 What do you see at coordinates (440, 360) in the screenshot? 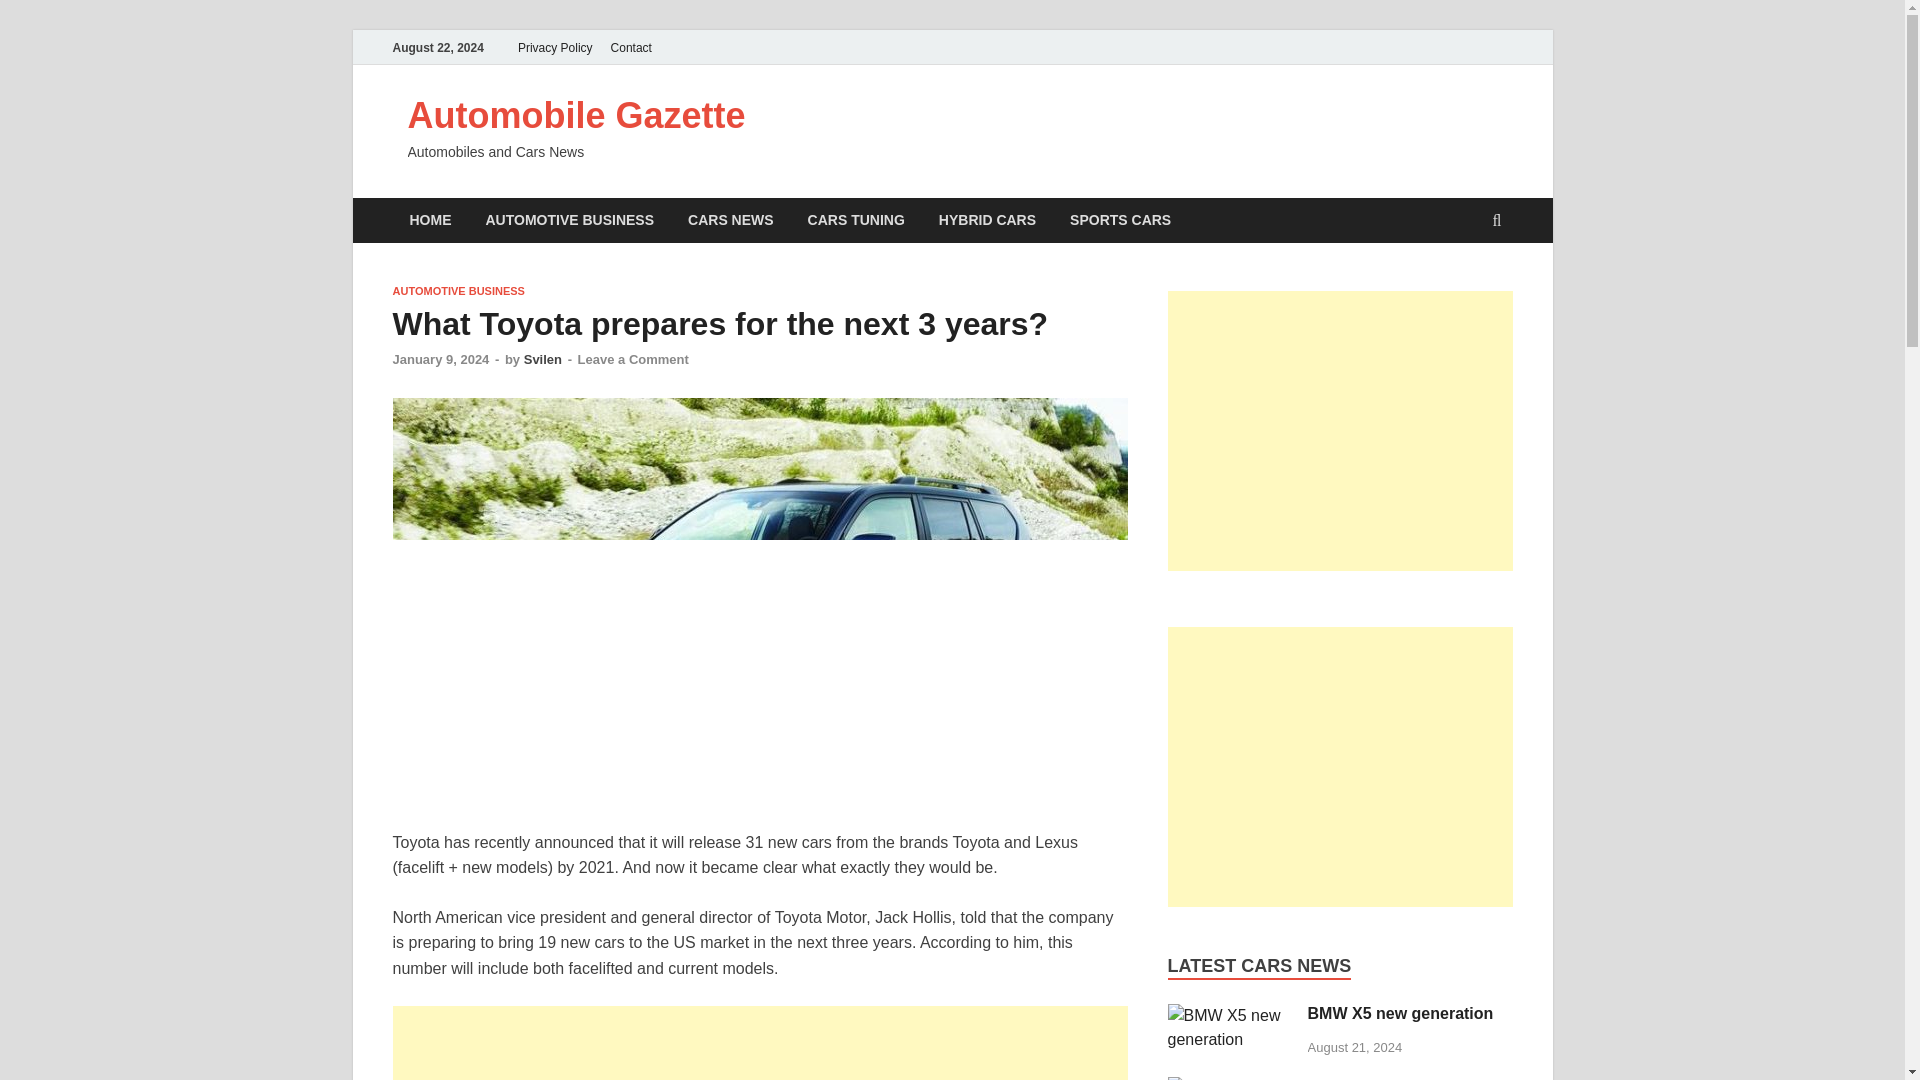
I see `January 9, 2024` at bounding box center [440, 360].